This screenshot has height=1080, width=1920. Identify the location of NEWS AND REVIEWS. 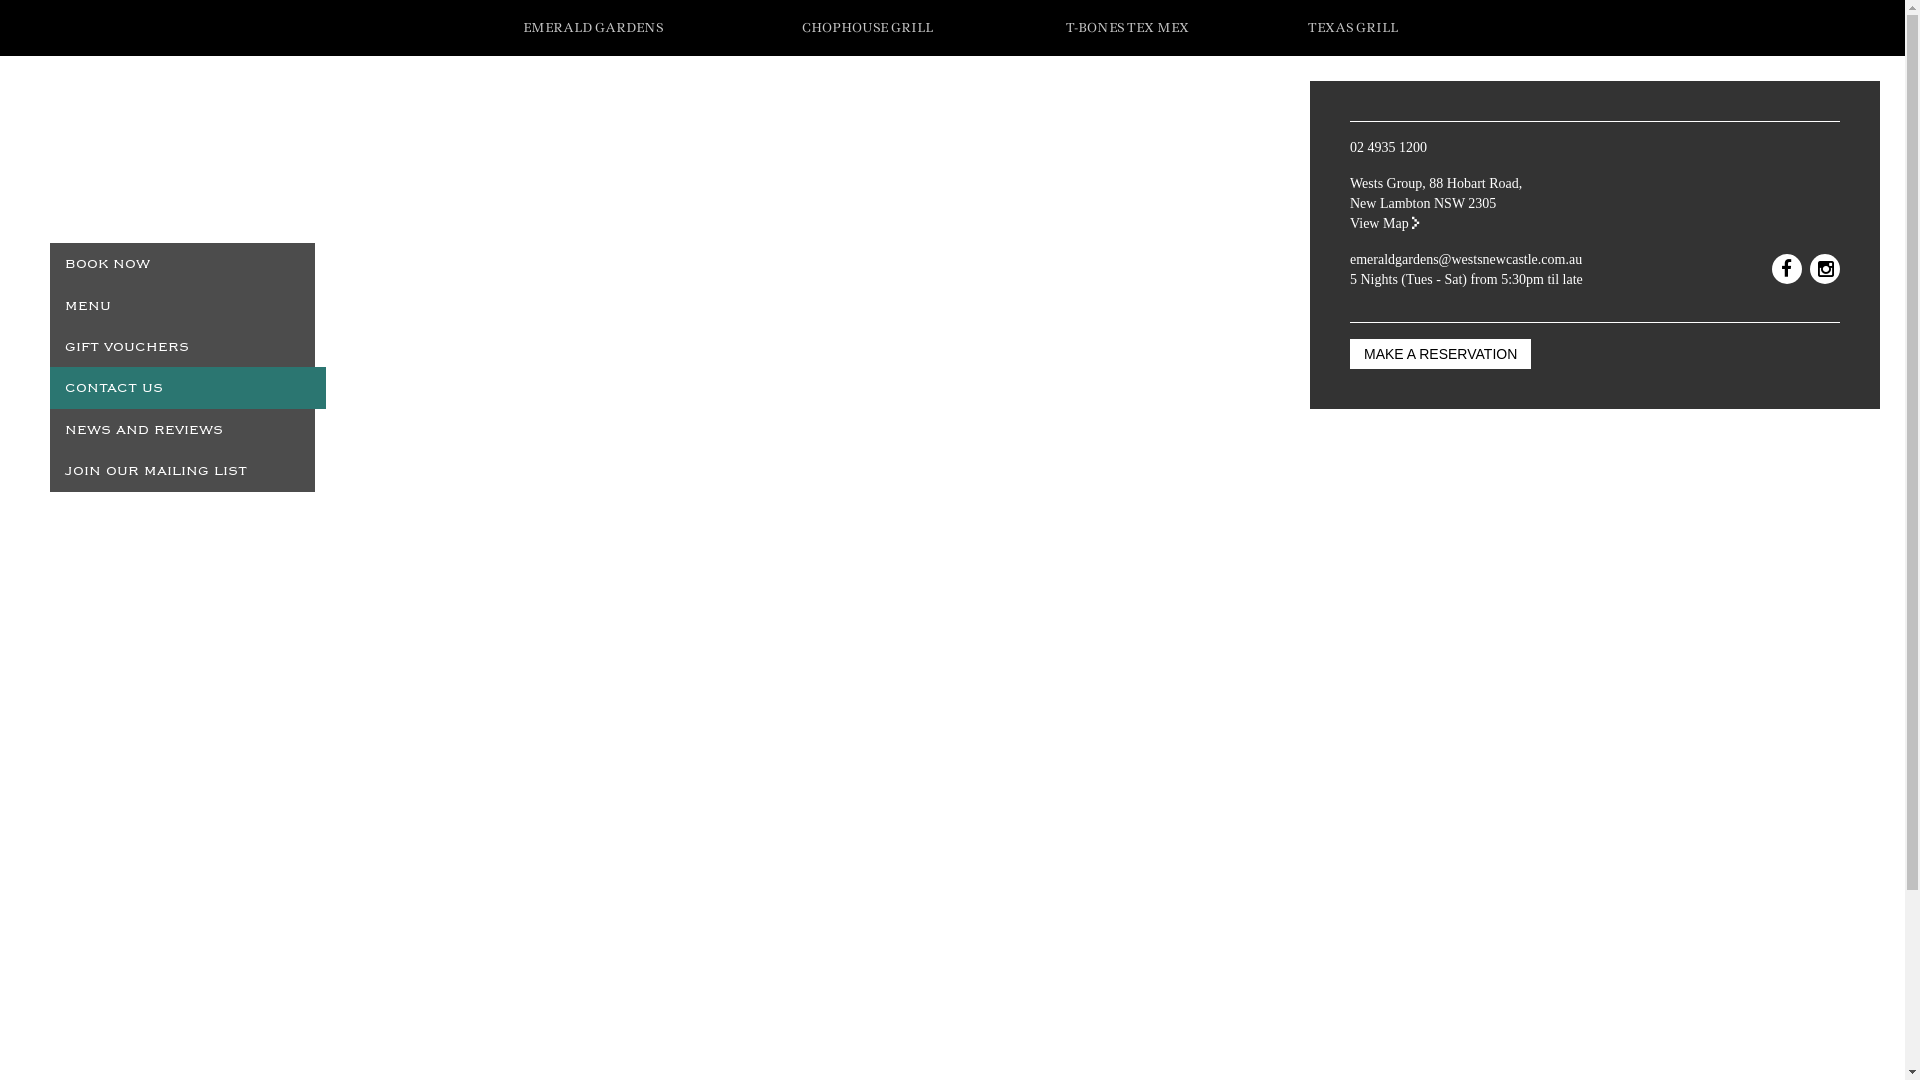
(182, 430).